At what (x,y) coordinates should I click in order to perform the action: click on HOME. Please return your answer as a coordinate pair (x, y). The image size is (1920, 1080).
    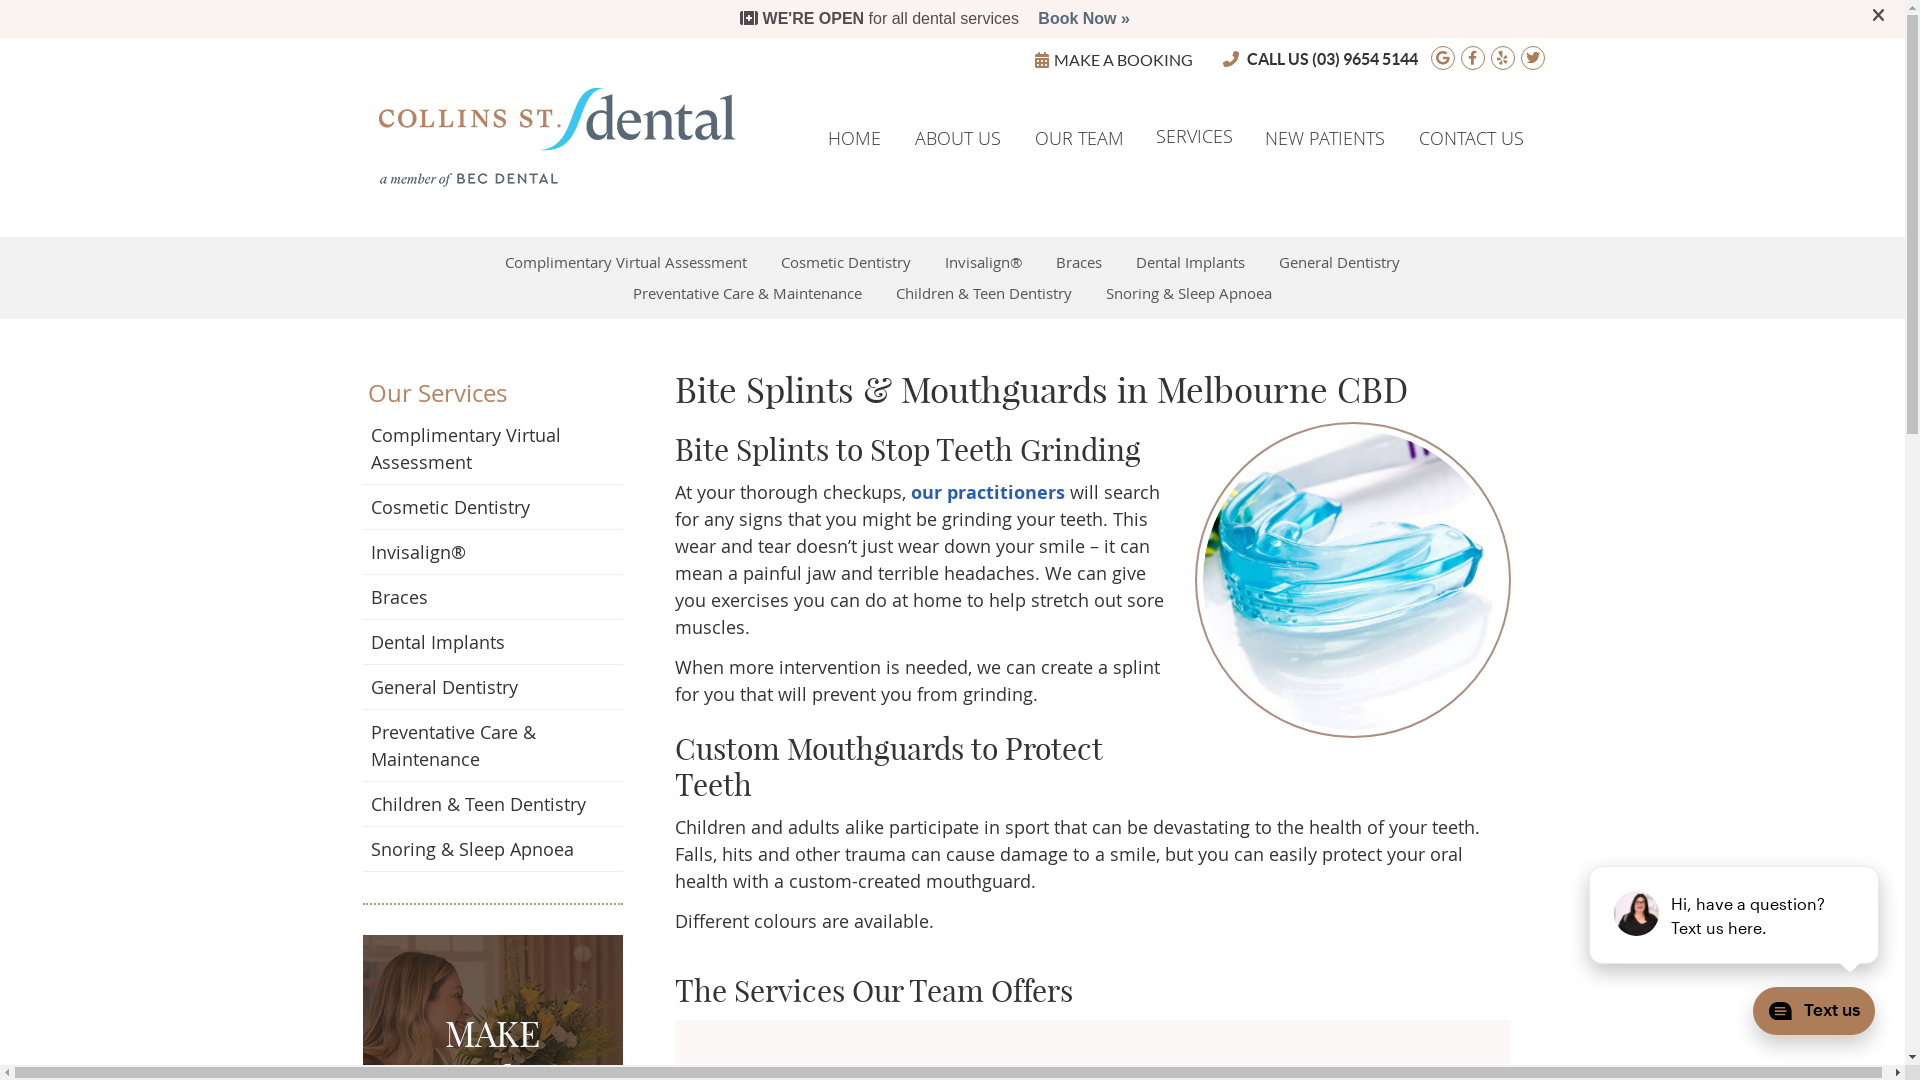
    Looking at the image, I should click on (558, 137).